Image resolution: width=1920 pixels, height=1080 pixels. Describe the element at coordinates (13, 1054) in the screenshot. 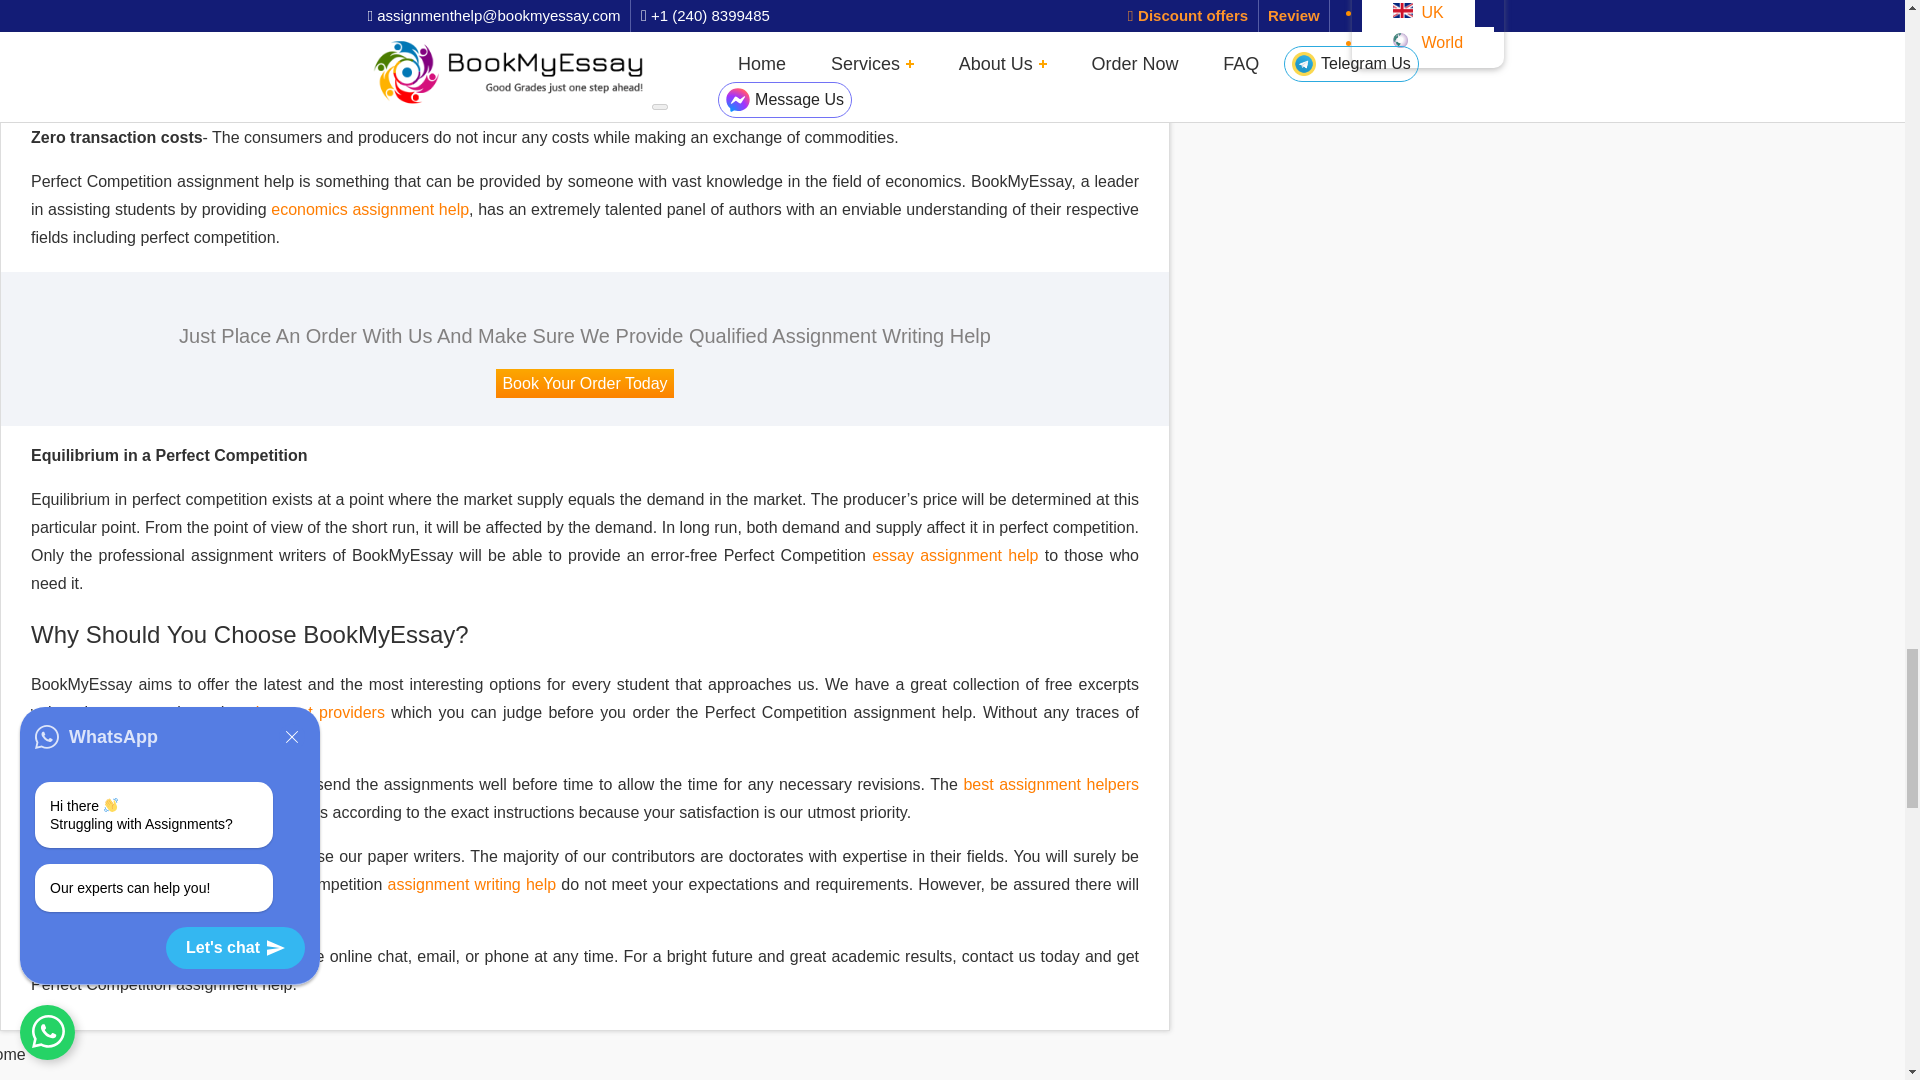

I see `BookMyEssay ` at that location.